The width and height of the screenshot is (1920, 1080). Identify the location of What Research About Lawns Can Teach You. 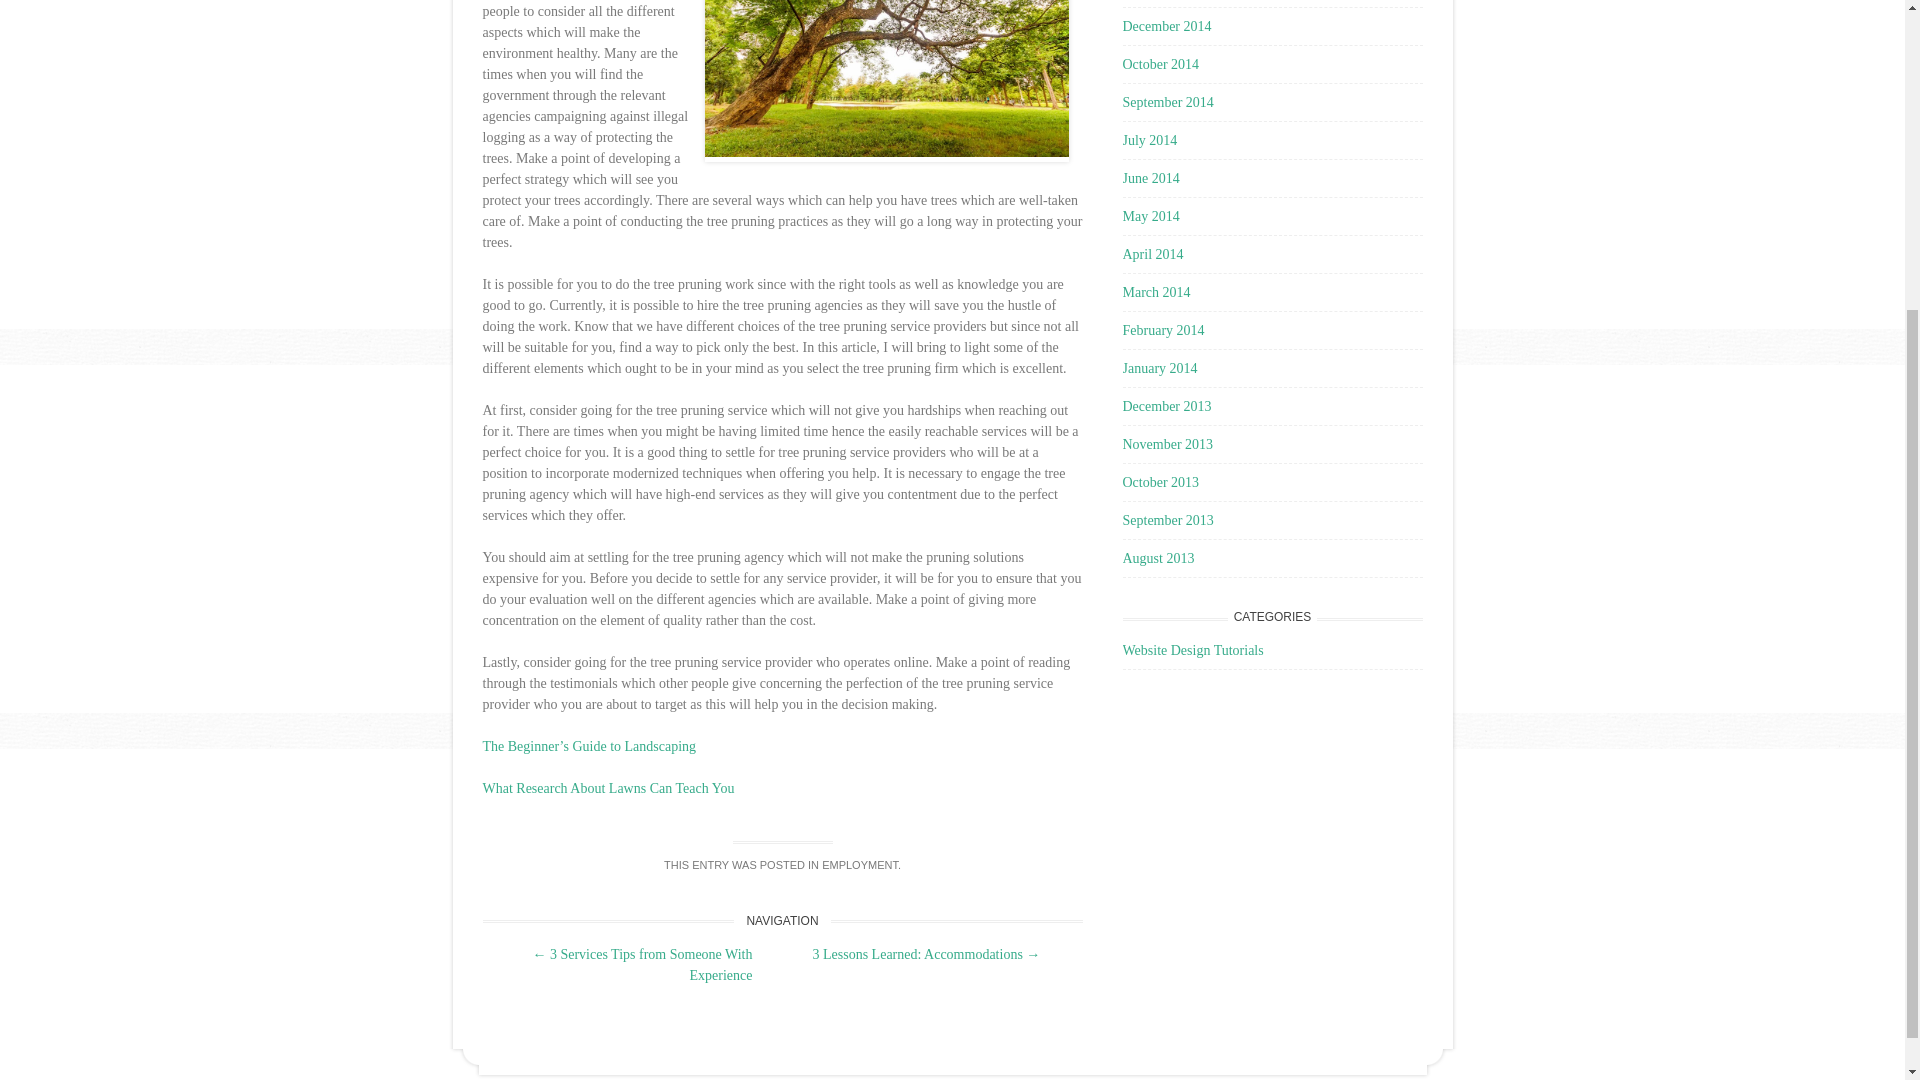
(607, 788).